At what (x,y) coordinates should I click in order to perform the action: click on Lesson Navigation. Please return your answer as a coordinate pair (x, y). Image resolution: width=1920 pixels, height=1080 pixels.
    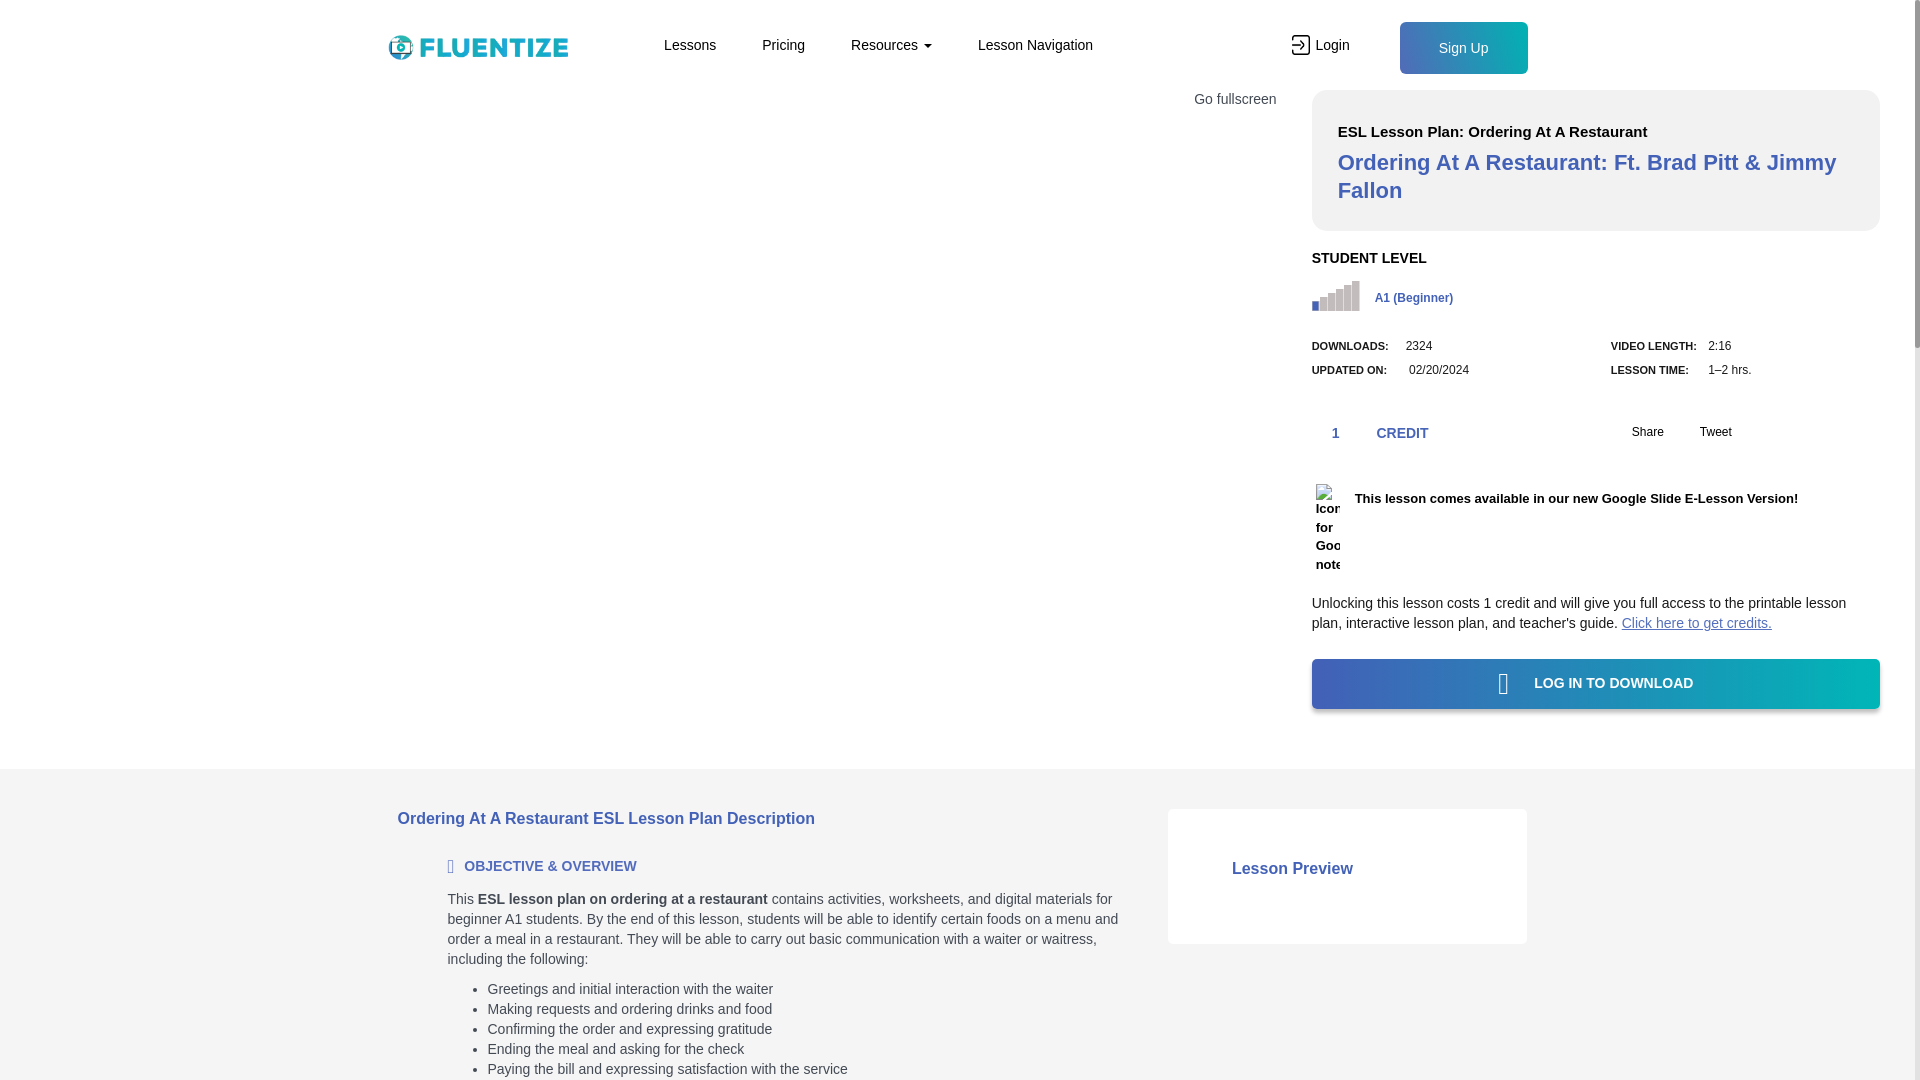
    Looking at the image, I should click on (1035, 42).